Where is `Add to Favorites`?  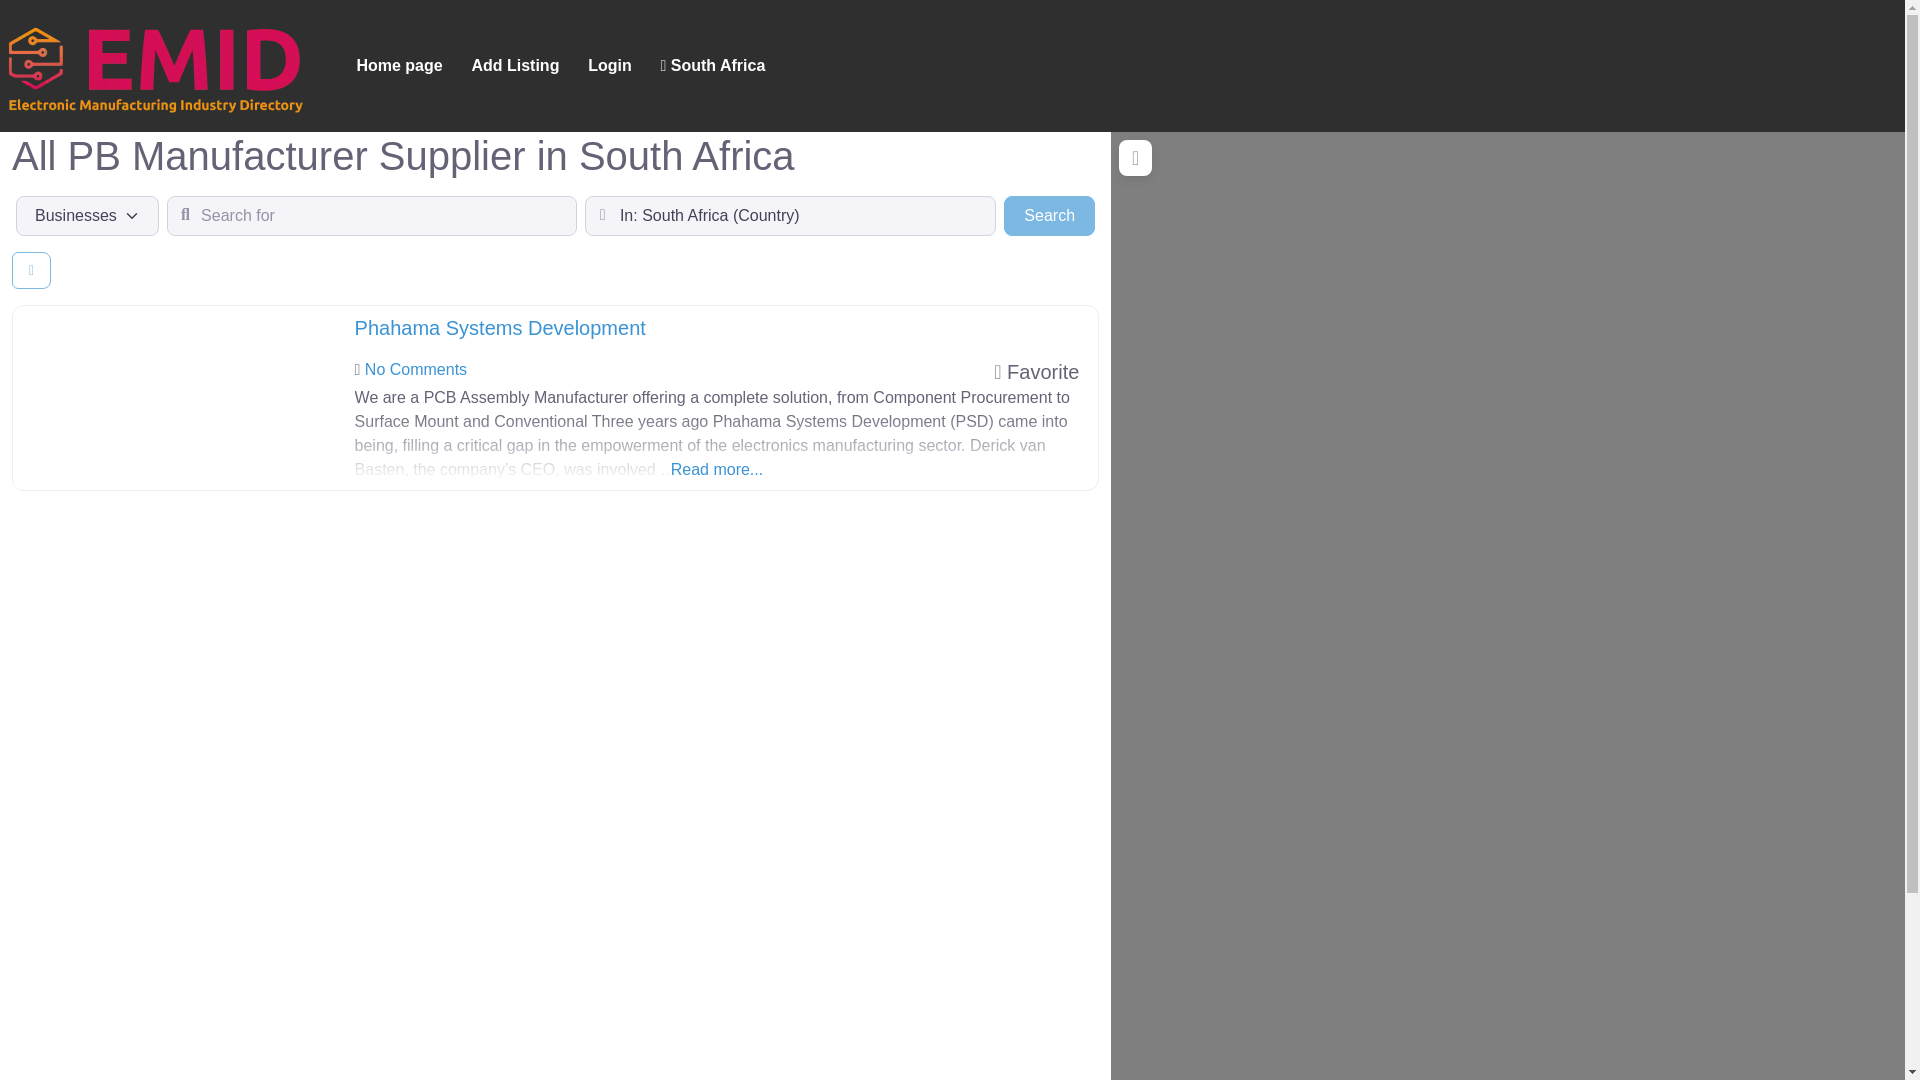 Add to Favorites is located at coordinates (1036, 372).